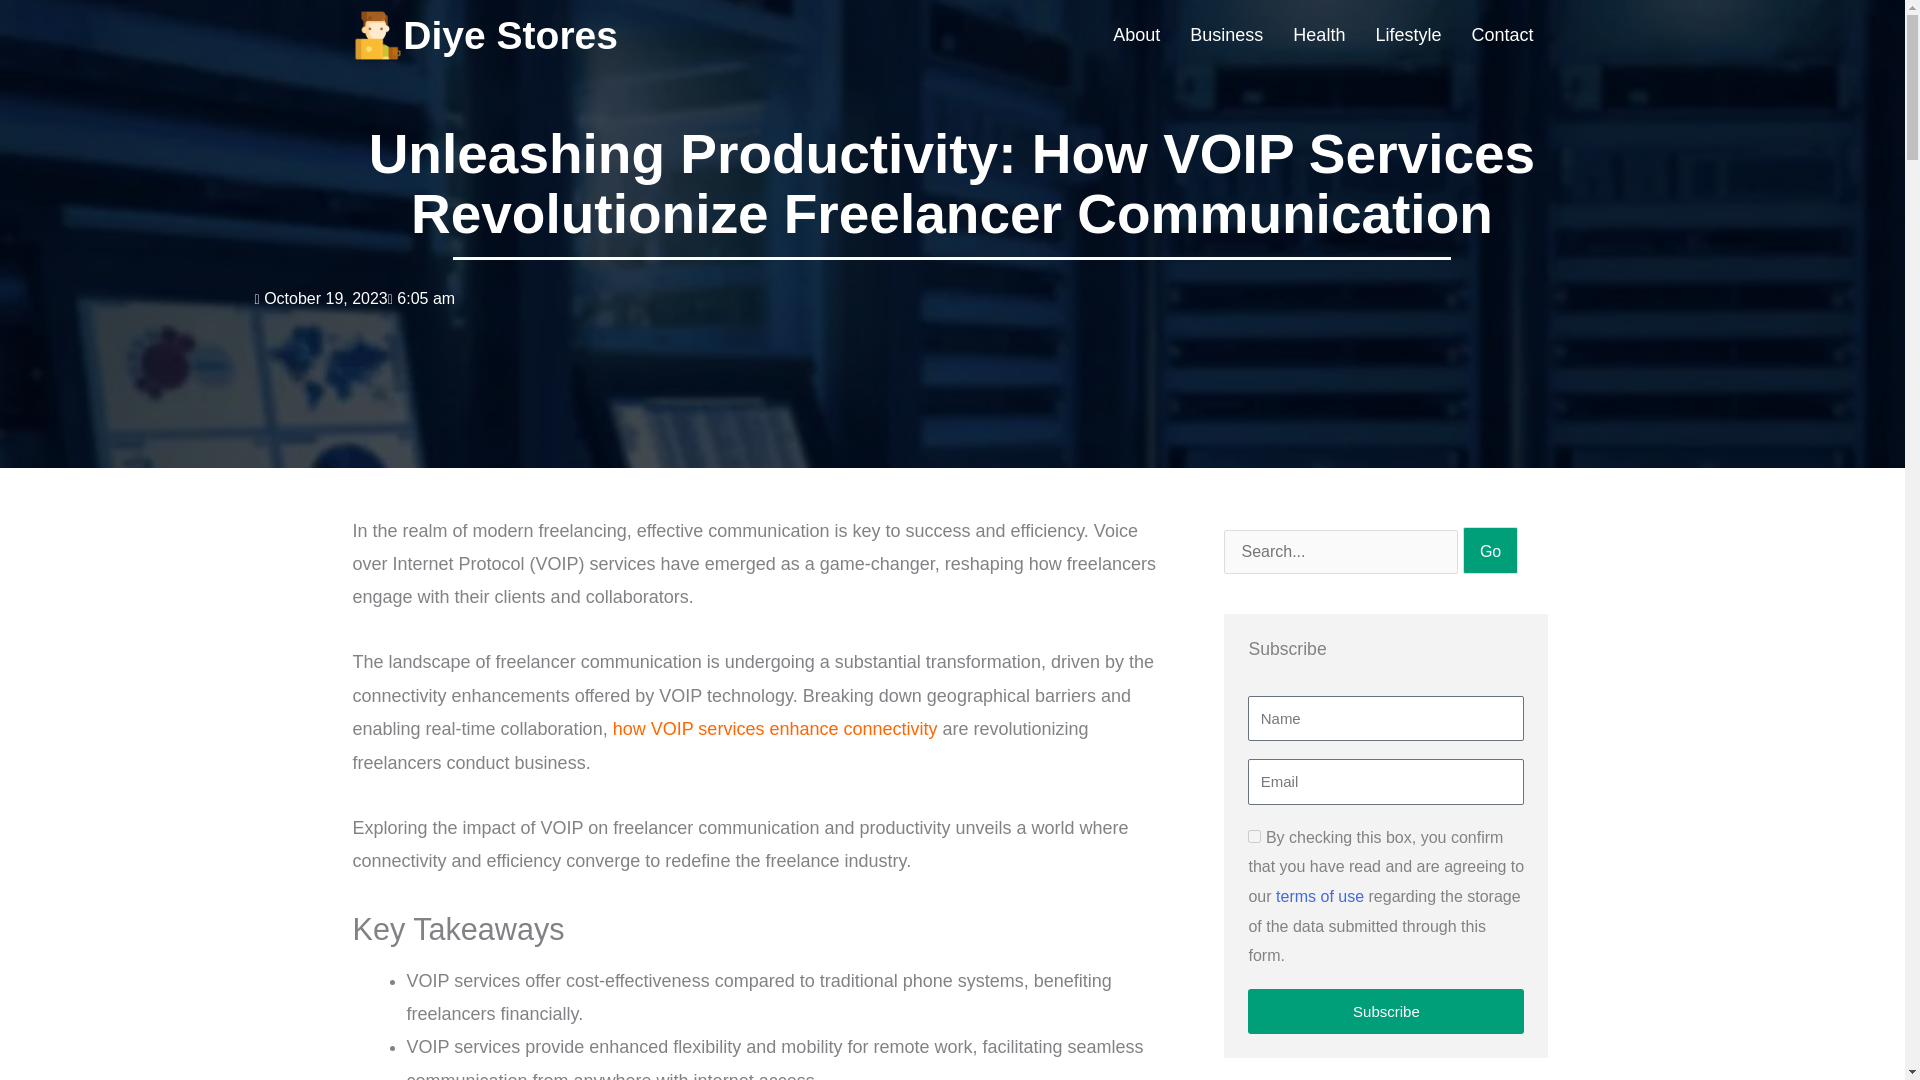  Describe the element at coordinates (1407, 36) in the screenshot. I see `Lifestyle` at that location.